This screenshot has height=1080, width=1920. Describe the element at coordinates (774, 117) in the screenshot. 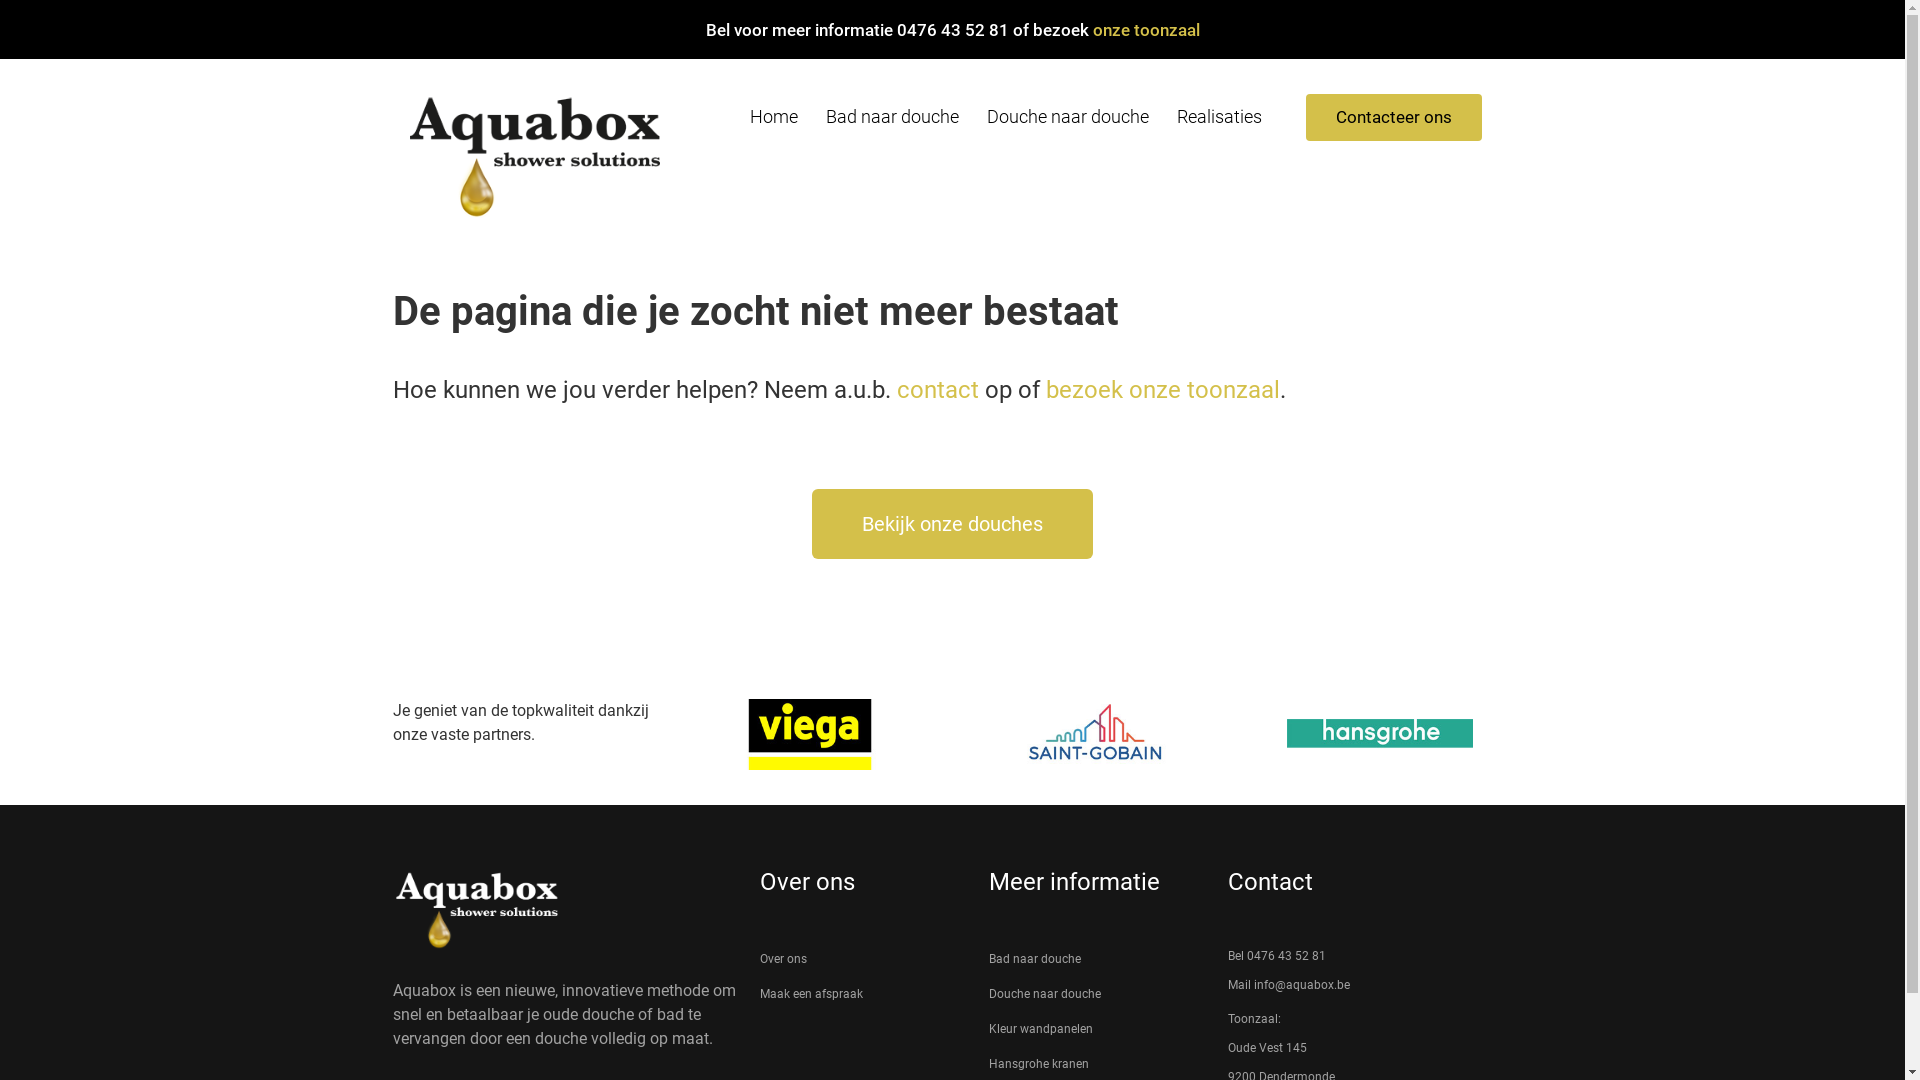

I see `Home` at that location.